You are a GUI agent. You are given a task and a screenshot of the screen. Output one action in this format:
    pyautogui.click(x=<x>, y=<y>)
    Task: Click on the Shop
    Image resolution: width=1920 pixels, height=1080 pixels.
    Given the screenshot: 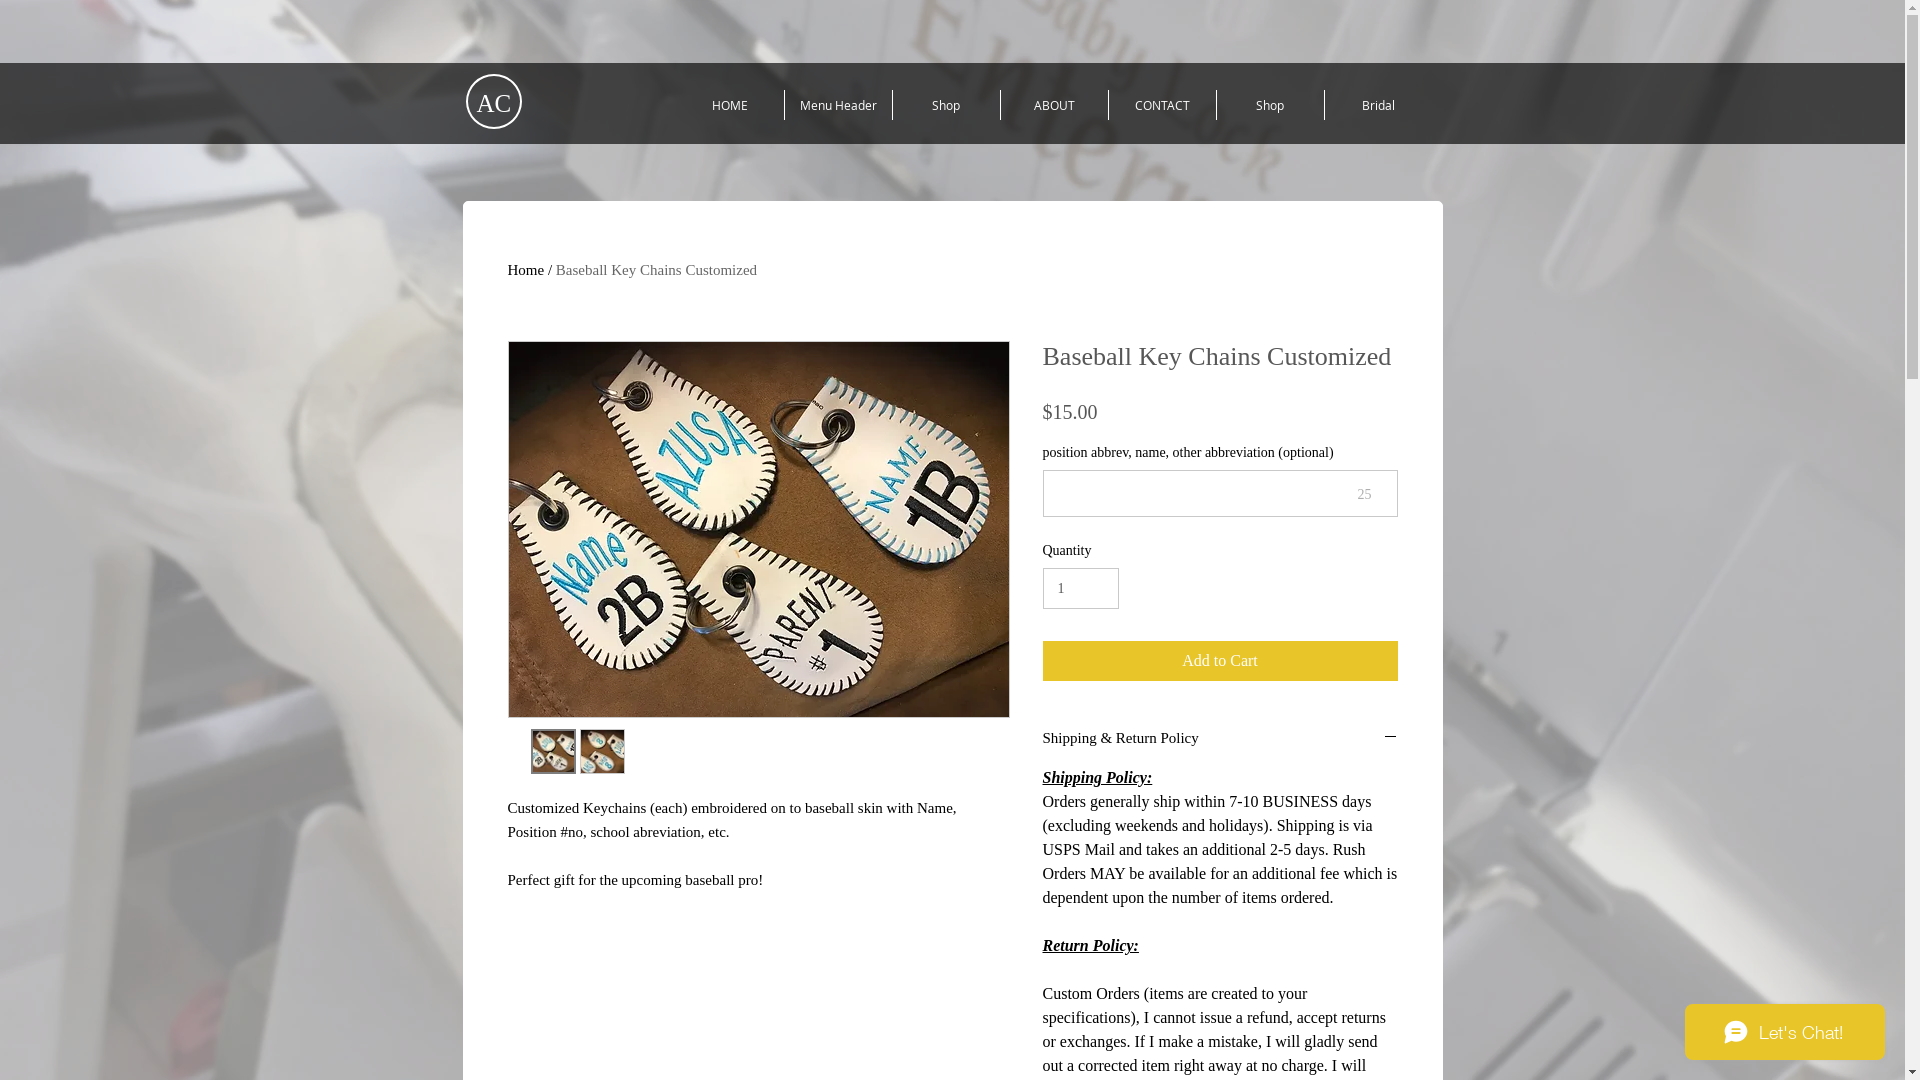 What is the action you would take?
    pyautogui.click(x=945, y=105)
    